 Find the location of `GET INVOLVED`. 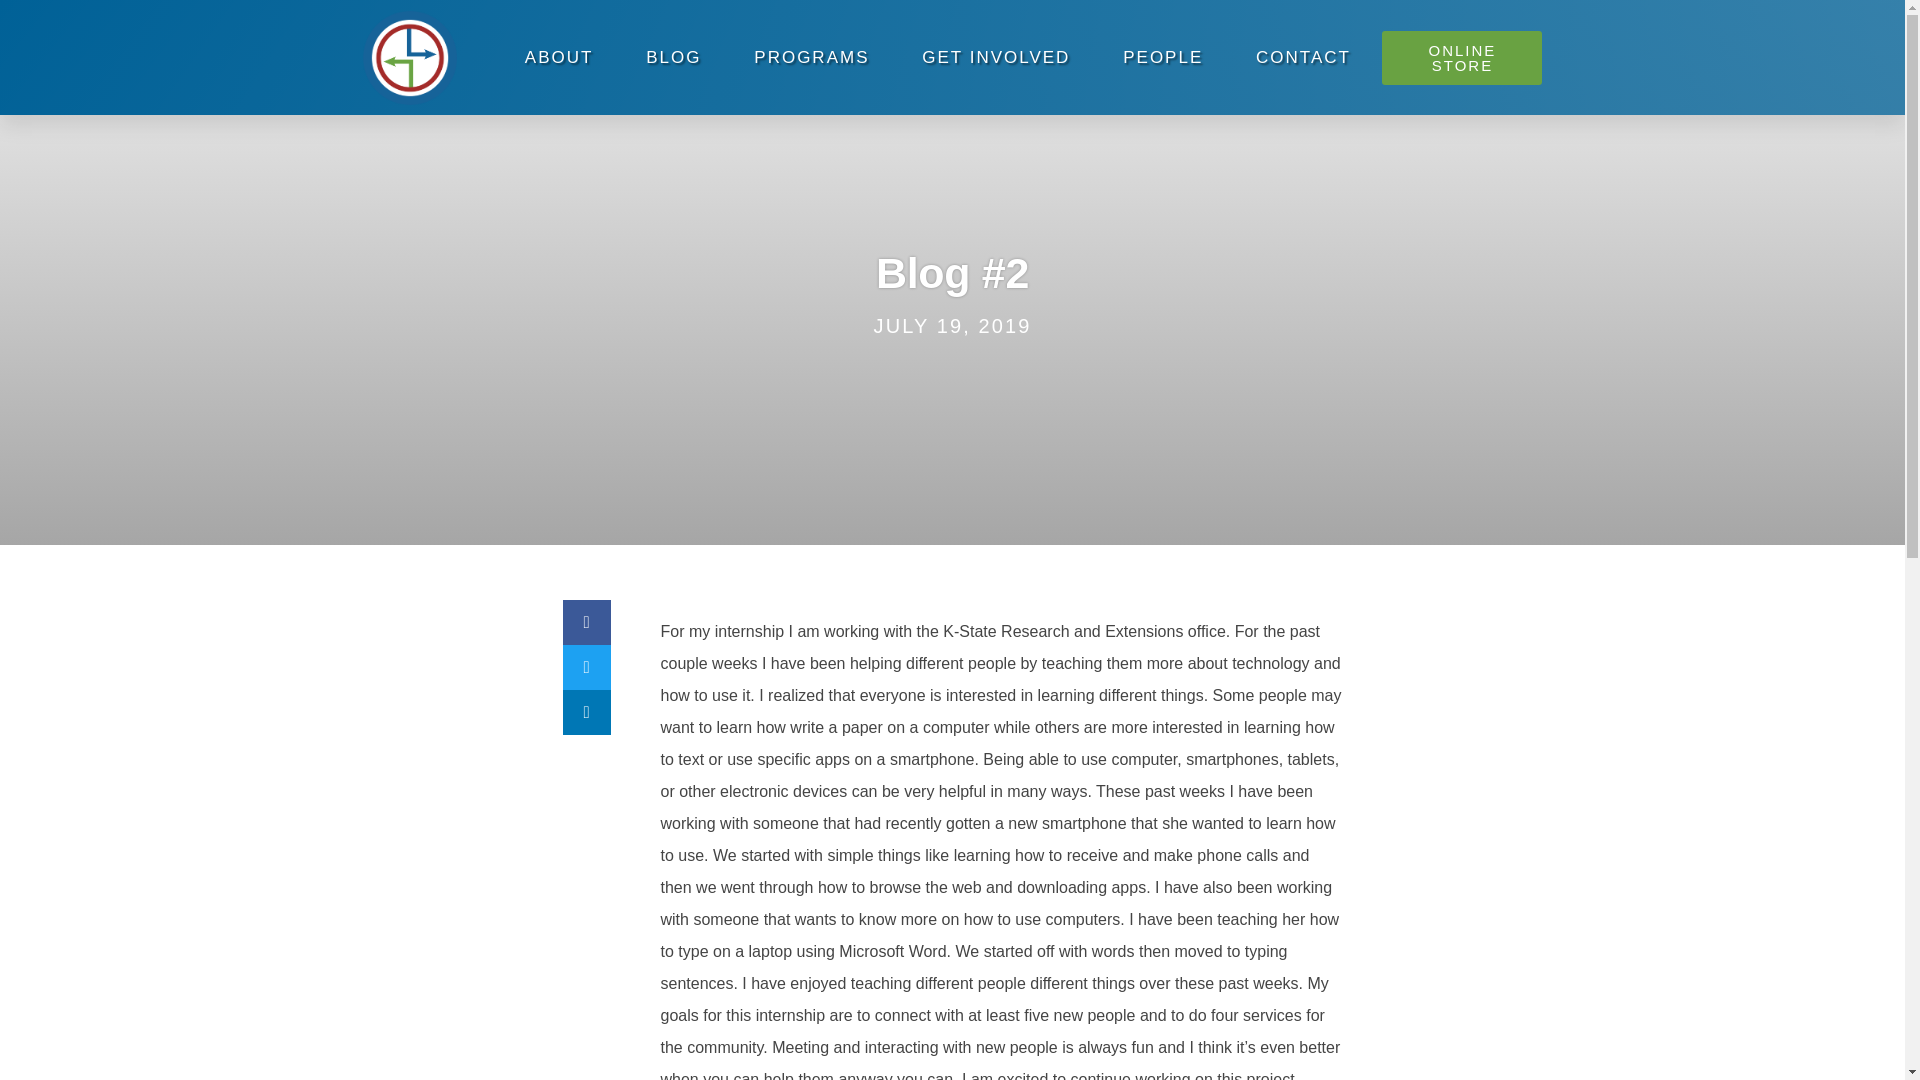

GET INVOLVED is located at coordinates (996, 57).